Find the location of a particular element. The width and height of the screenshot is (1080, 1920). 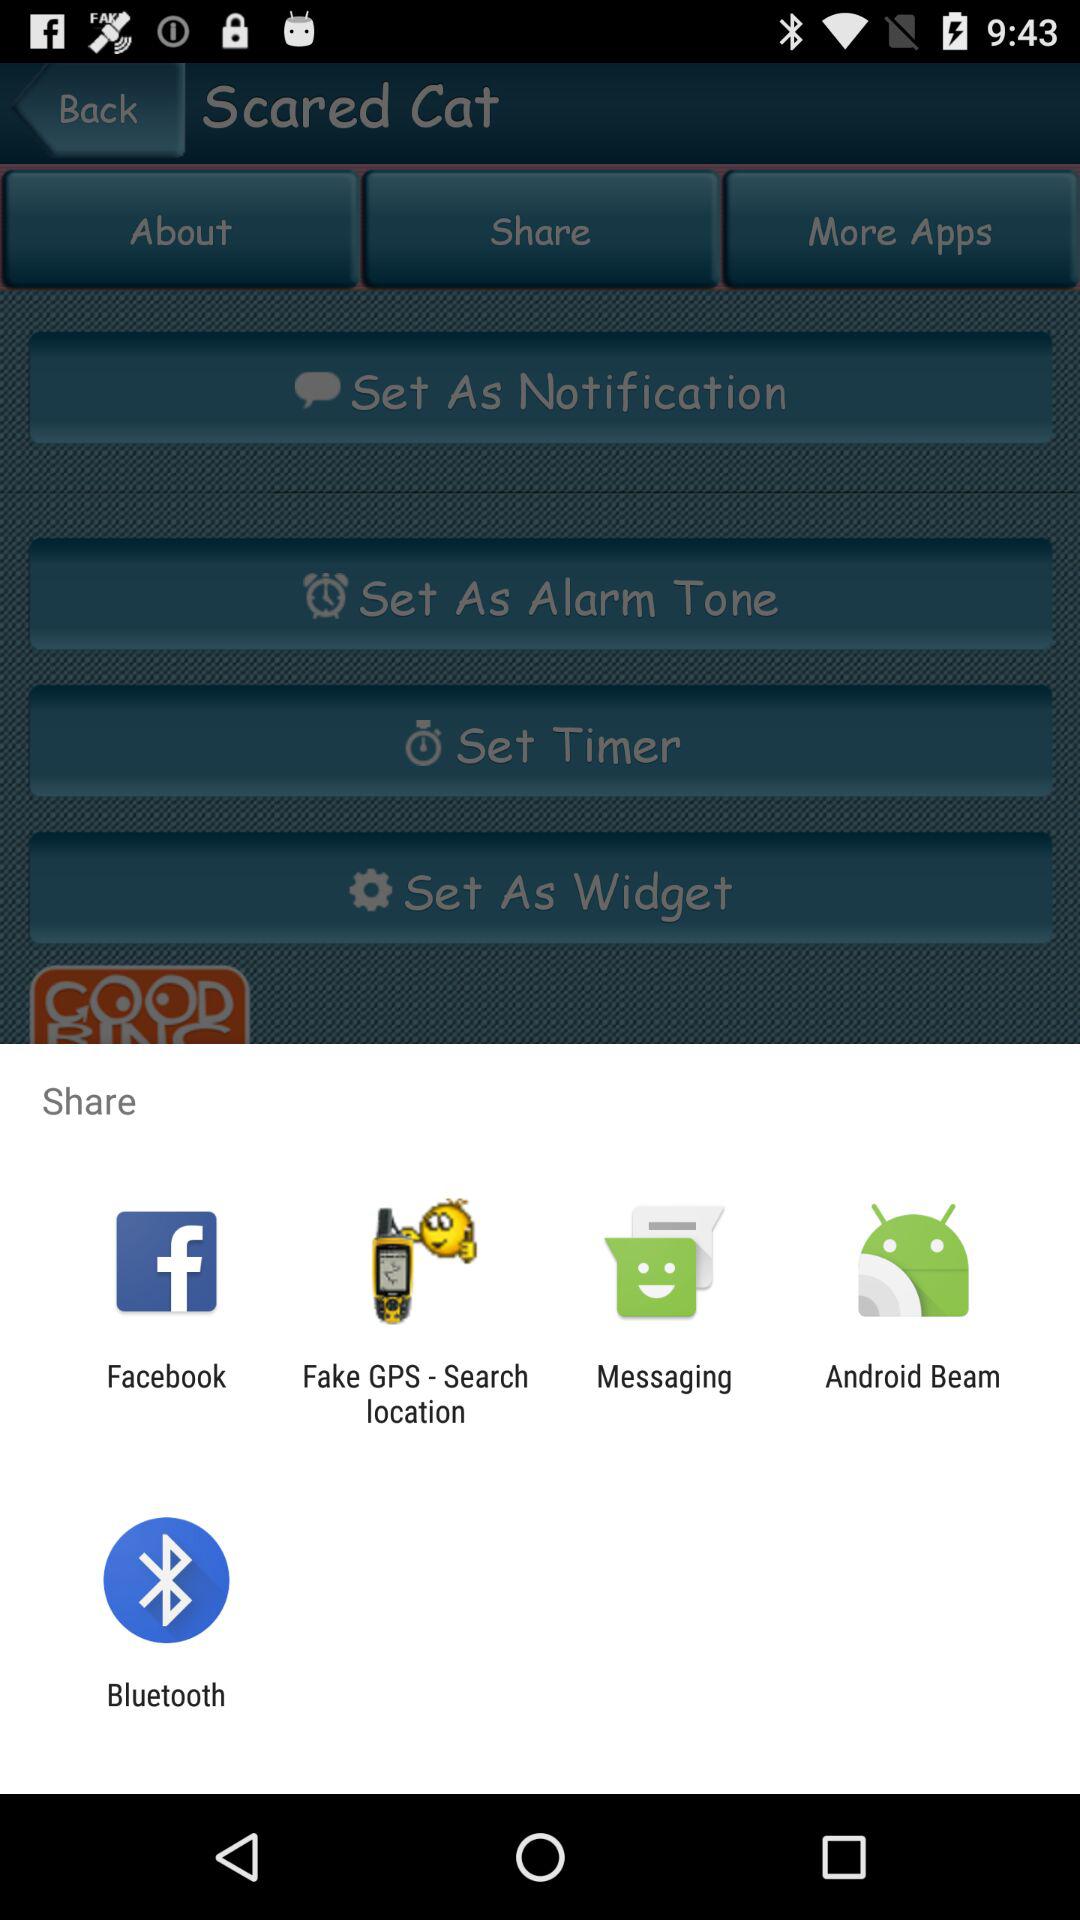

press the app next to the fake gps search app is located at coordinates (166, 1393).